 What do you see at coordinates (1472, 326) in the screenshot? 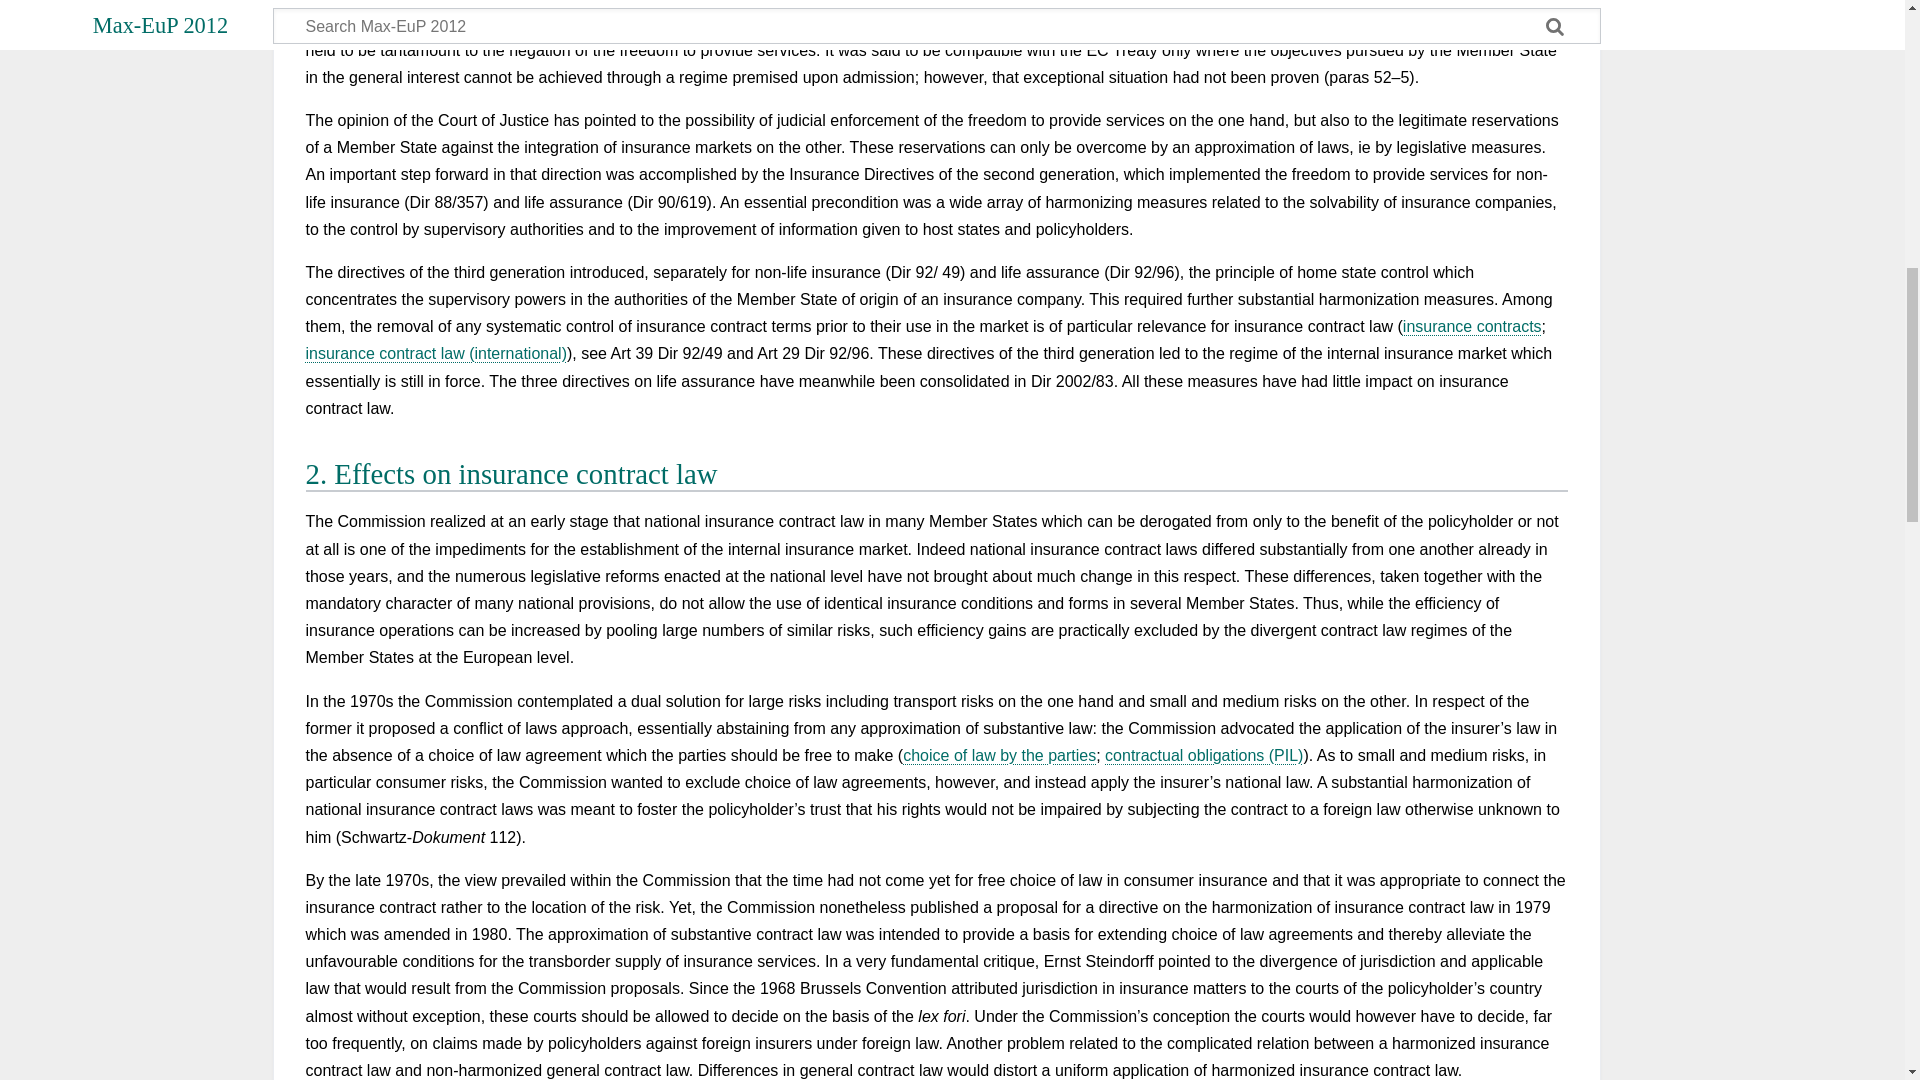
I see `Insurance Contracts` at bounding box center [1472, 326].